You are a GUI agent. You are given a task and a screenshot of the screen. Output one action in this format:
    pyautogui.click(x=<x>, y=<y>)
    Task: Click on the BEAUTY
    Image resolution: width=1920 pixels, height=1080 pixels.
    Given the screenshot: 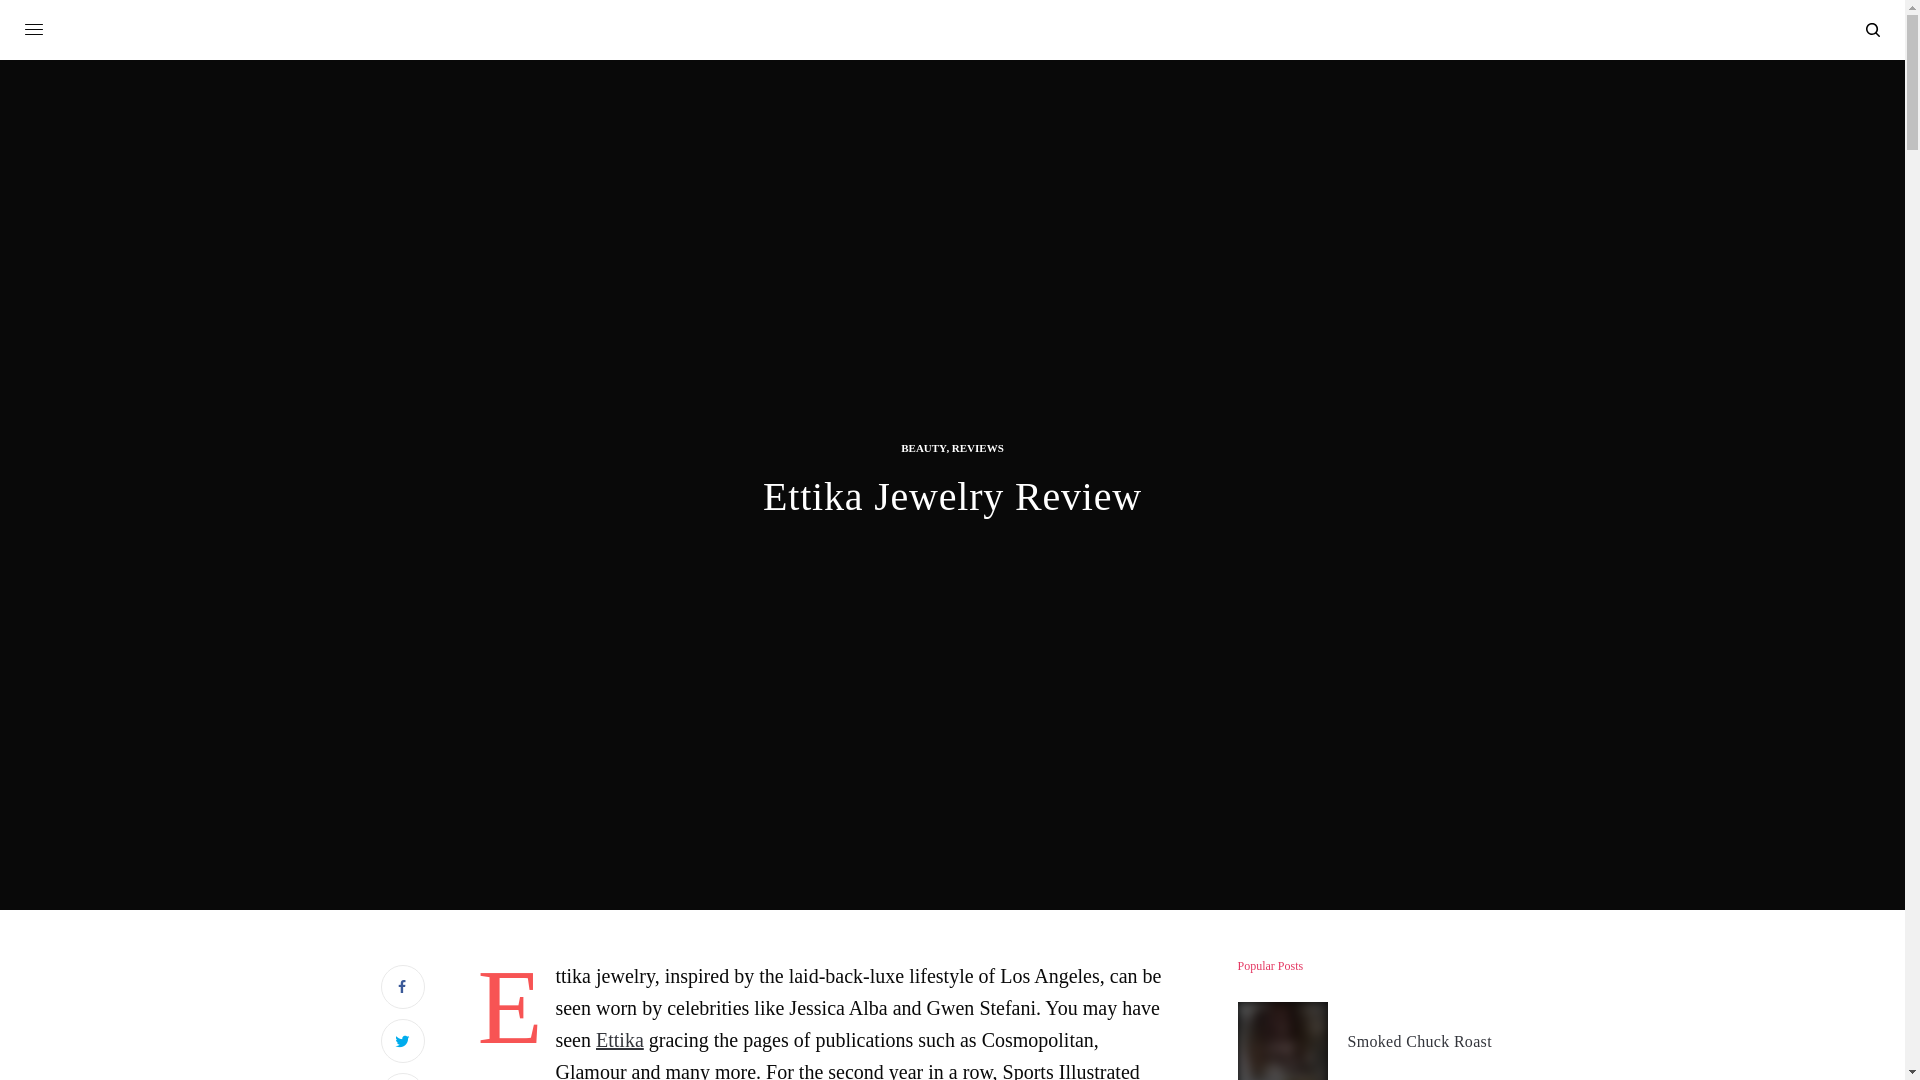 What is the action you would take?
    pyautogui.click(x=923, y=448)
    